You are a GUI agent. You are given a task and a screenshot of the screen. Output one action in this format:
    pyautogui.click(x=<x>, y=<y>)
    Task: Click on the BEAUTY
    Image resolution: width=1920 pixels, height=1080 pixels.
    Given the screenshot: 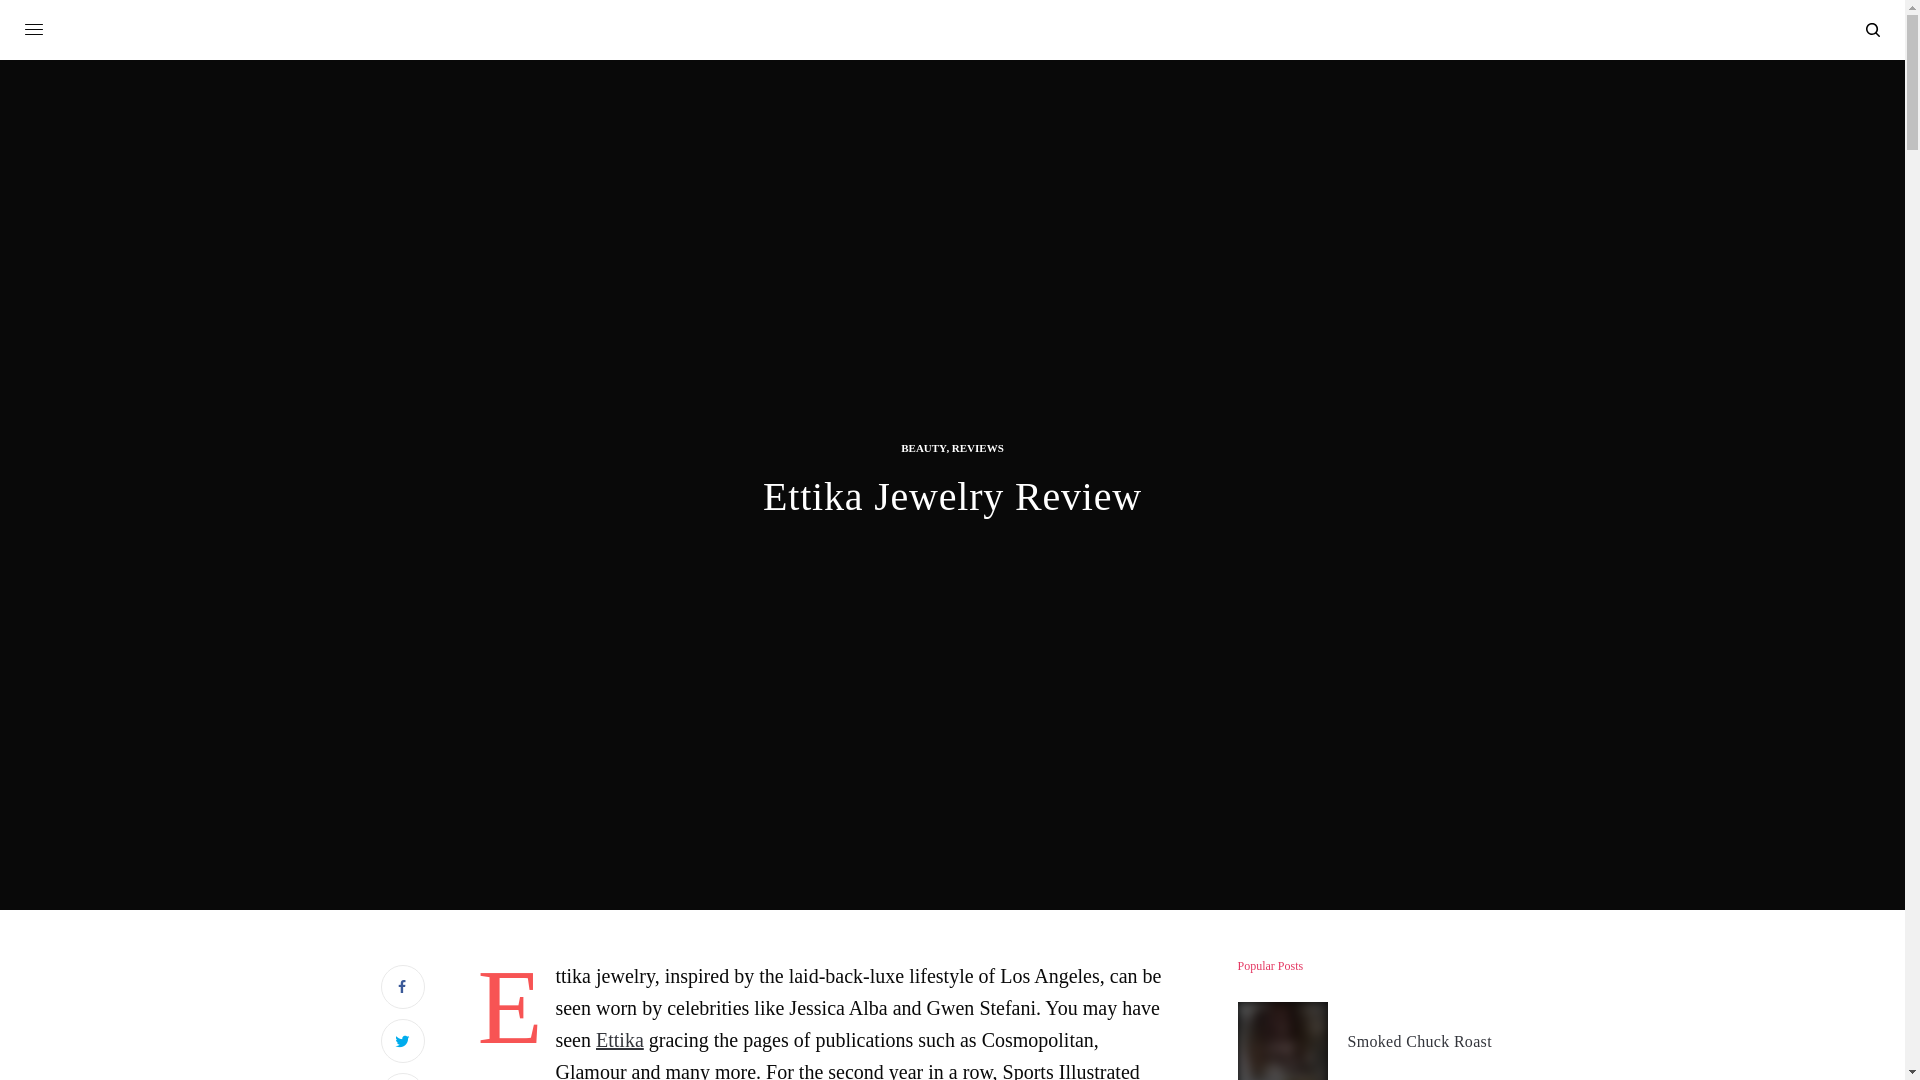 What is the action you would take?
    pyautogui.click(x=923, y=448)
    